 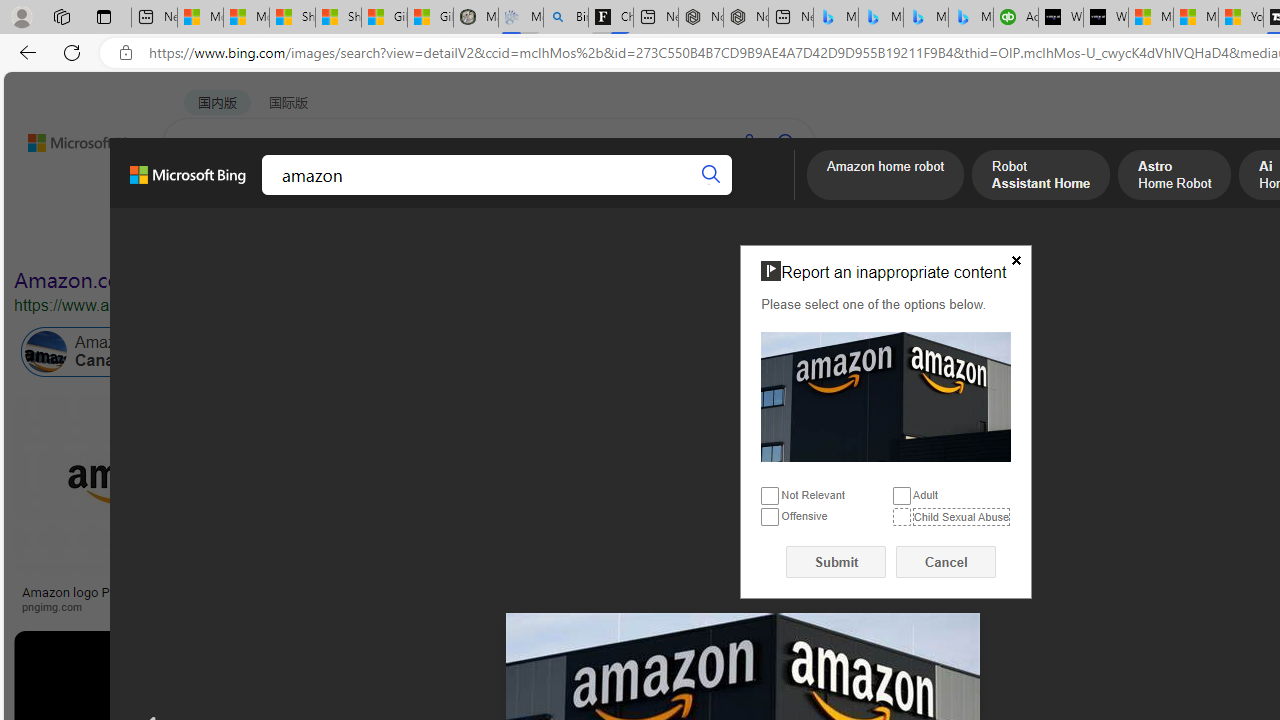 What do you see at coordinates (941, 606) in the screenshot?
I see `aiophotoz.com` at bounding box center [941, 606].